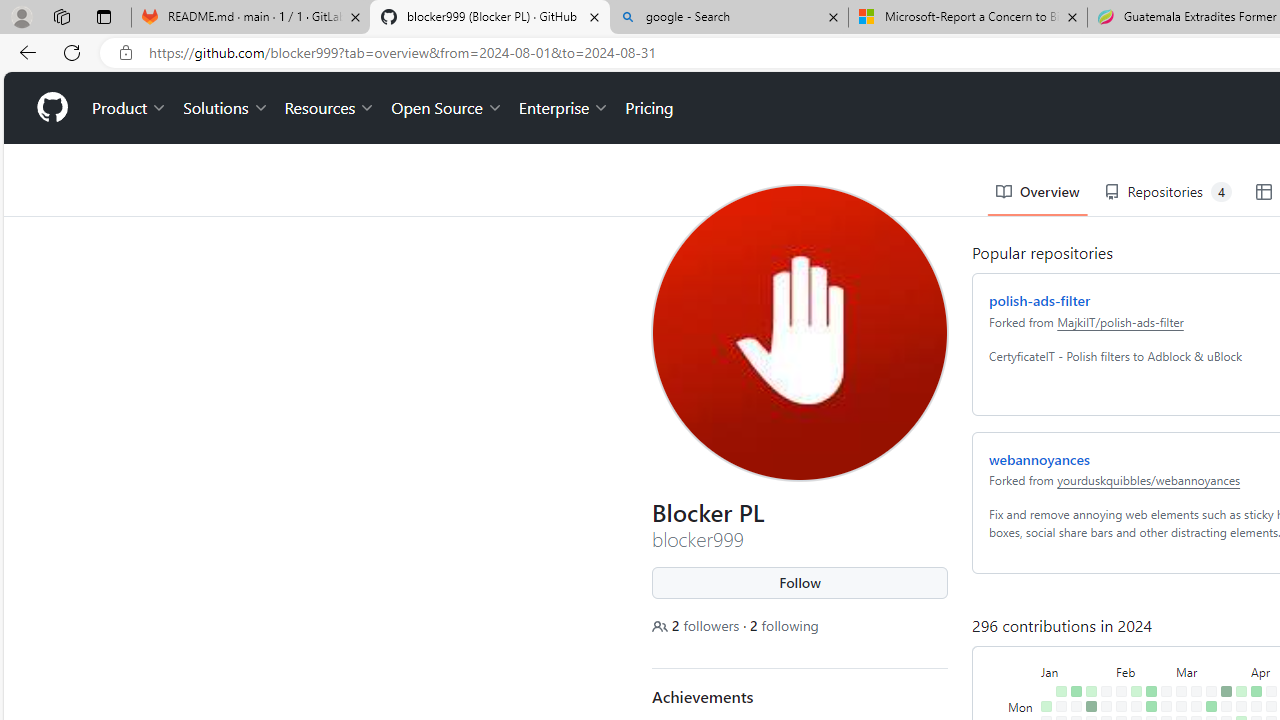  What do you see at coordinates (1207, 694) in the screenshot?
I see `No contributions on March 22nd.` at bounding box center [1207, 694].